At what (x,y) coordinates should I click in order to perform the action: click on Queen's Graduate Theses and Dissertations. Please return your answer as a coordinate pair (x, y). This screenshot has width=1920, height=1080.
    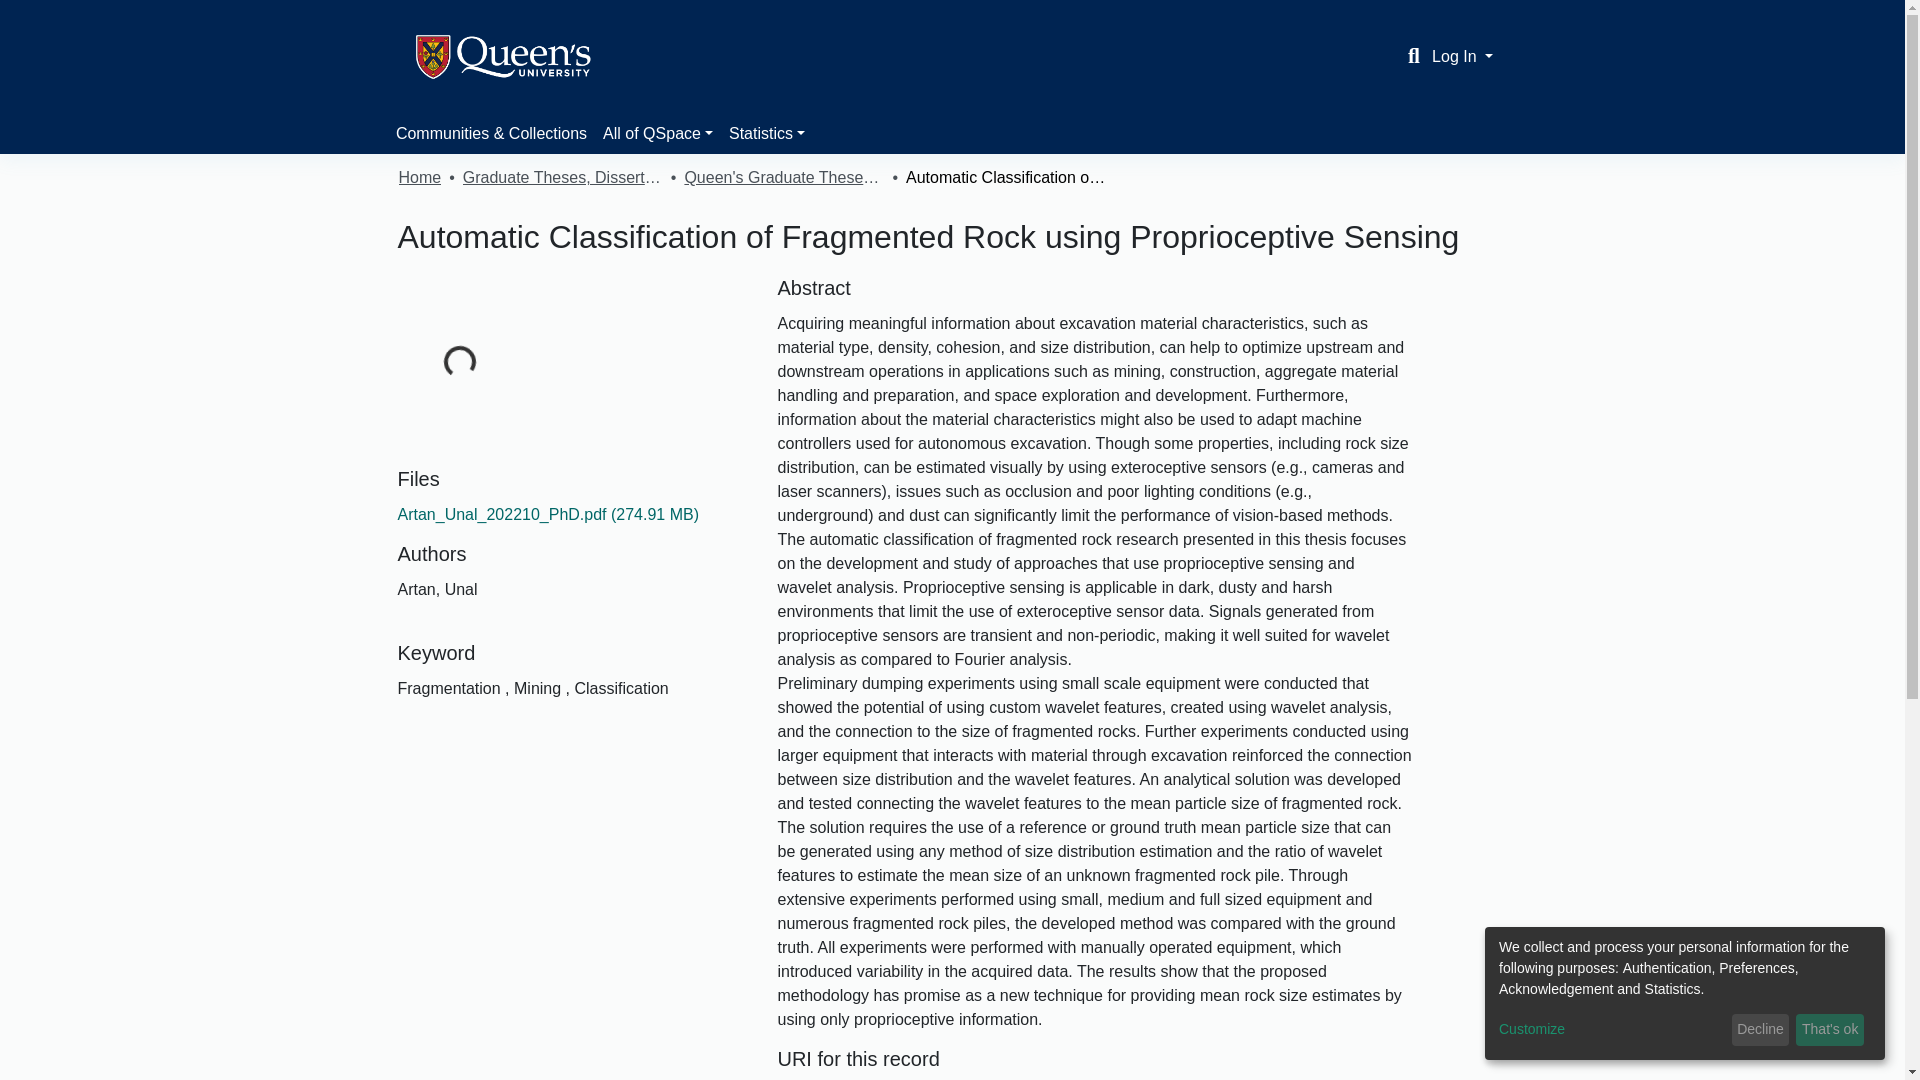
    Looking at the image, I should click on (783, 178).